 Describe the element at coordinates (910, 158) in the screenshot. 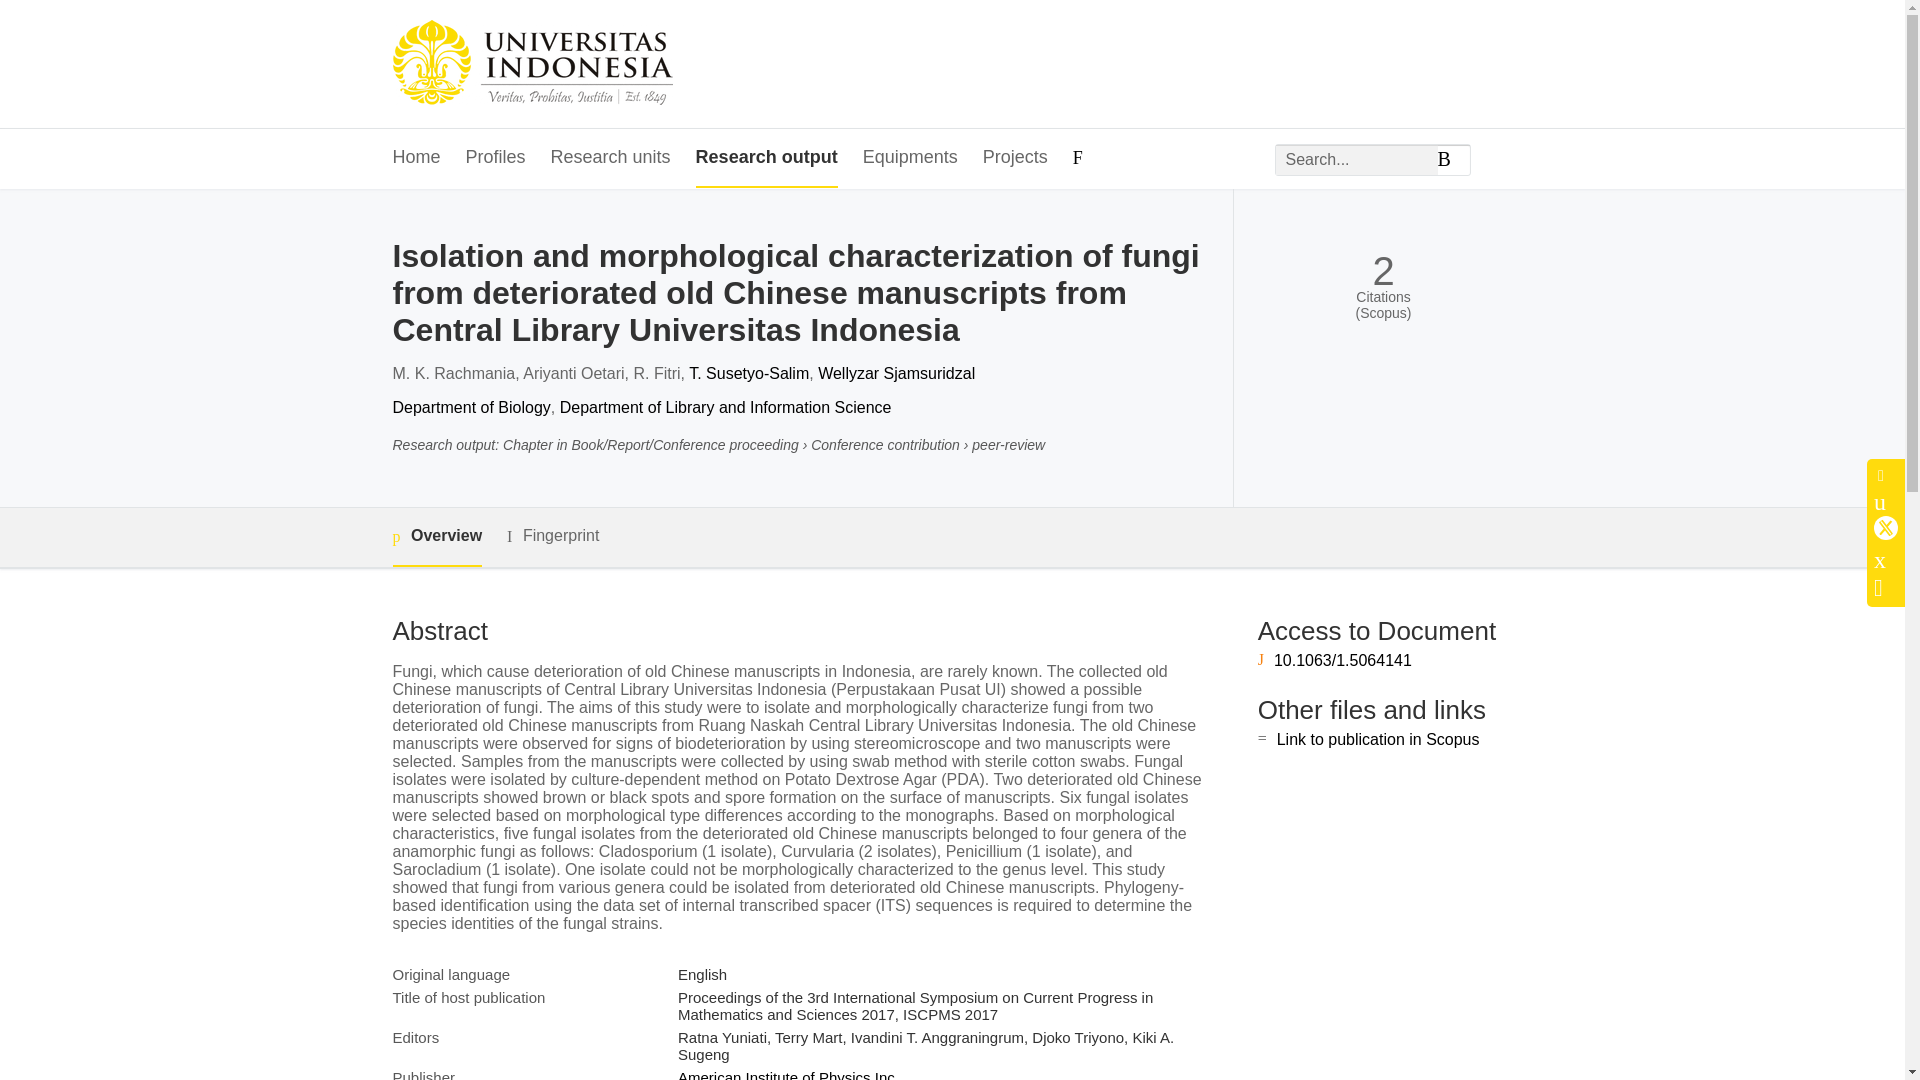

I see `Equipments` at that location.